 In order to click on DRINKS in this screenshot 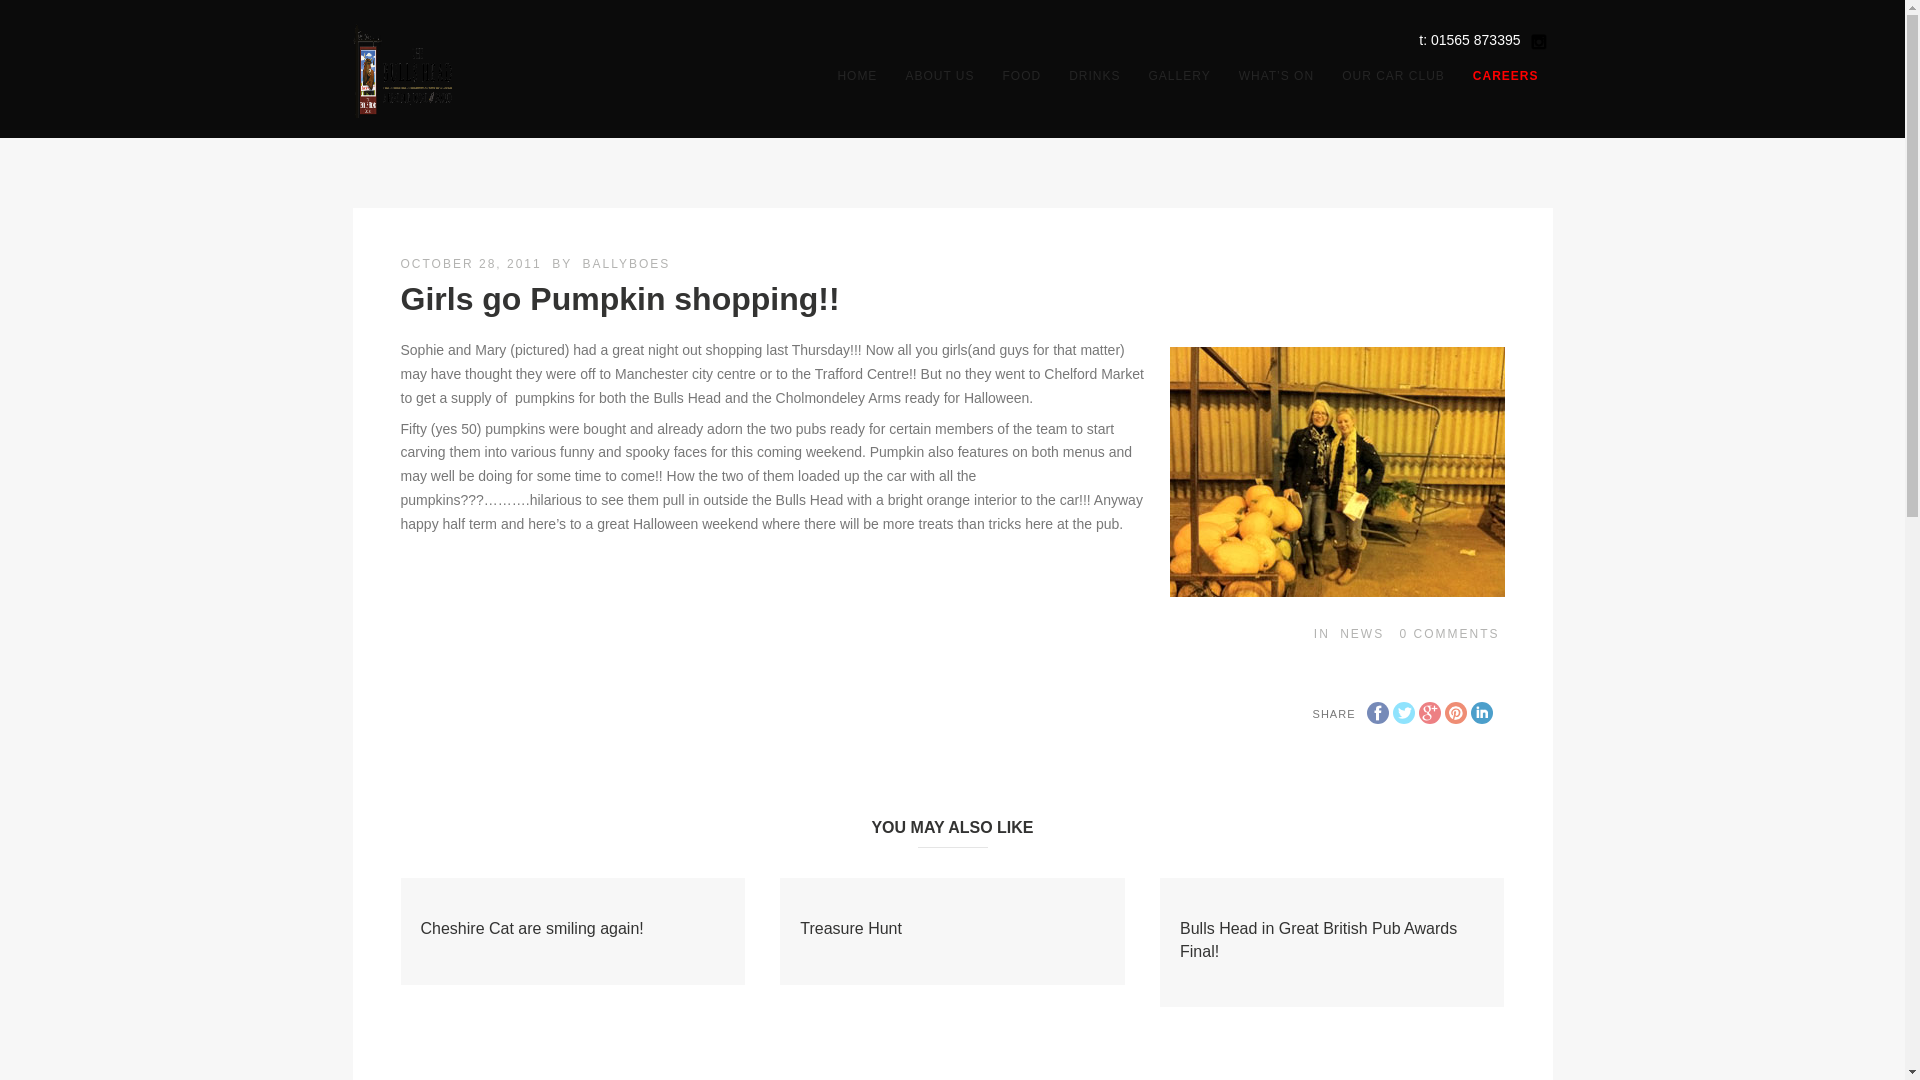, I will do `click(1094, 75)`.